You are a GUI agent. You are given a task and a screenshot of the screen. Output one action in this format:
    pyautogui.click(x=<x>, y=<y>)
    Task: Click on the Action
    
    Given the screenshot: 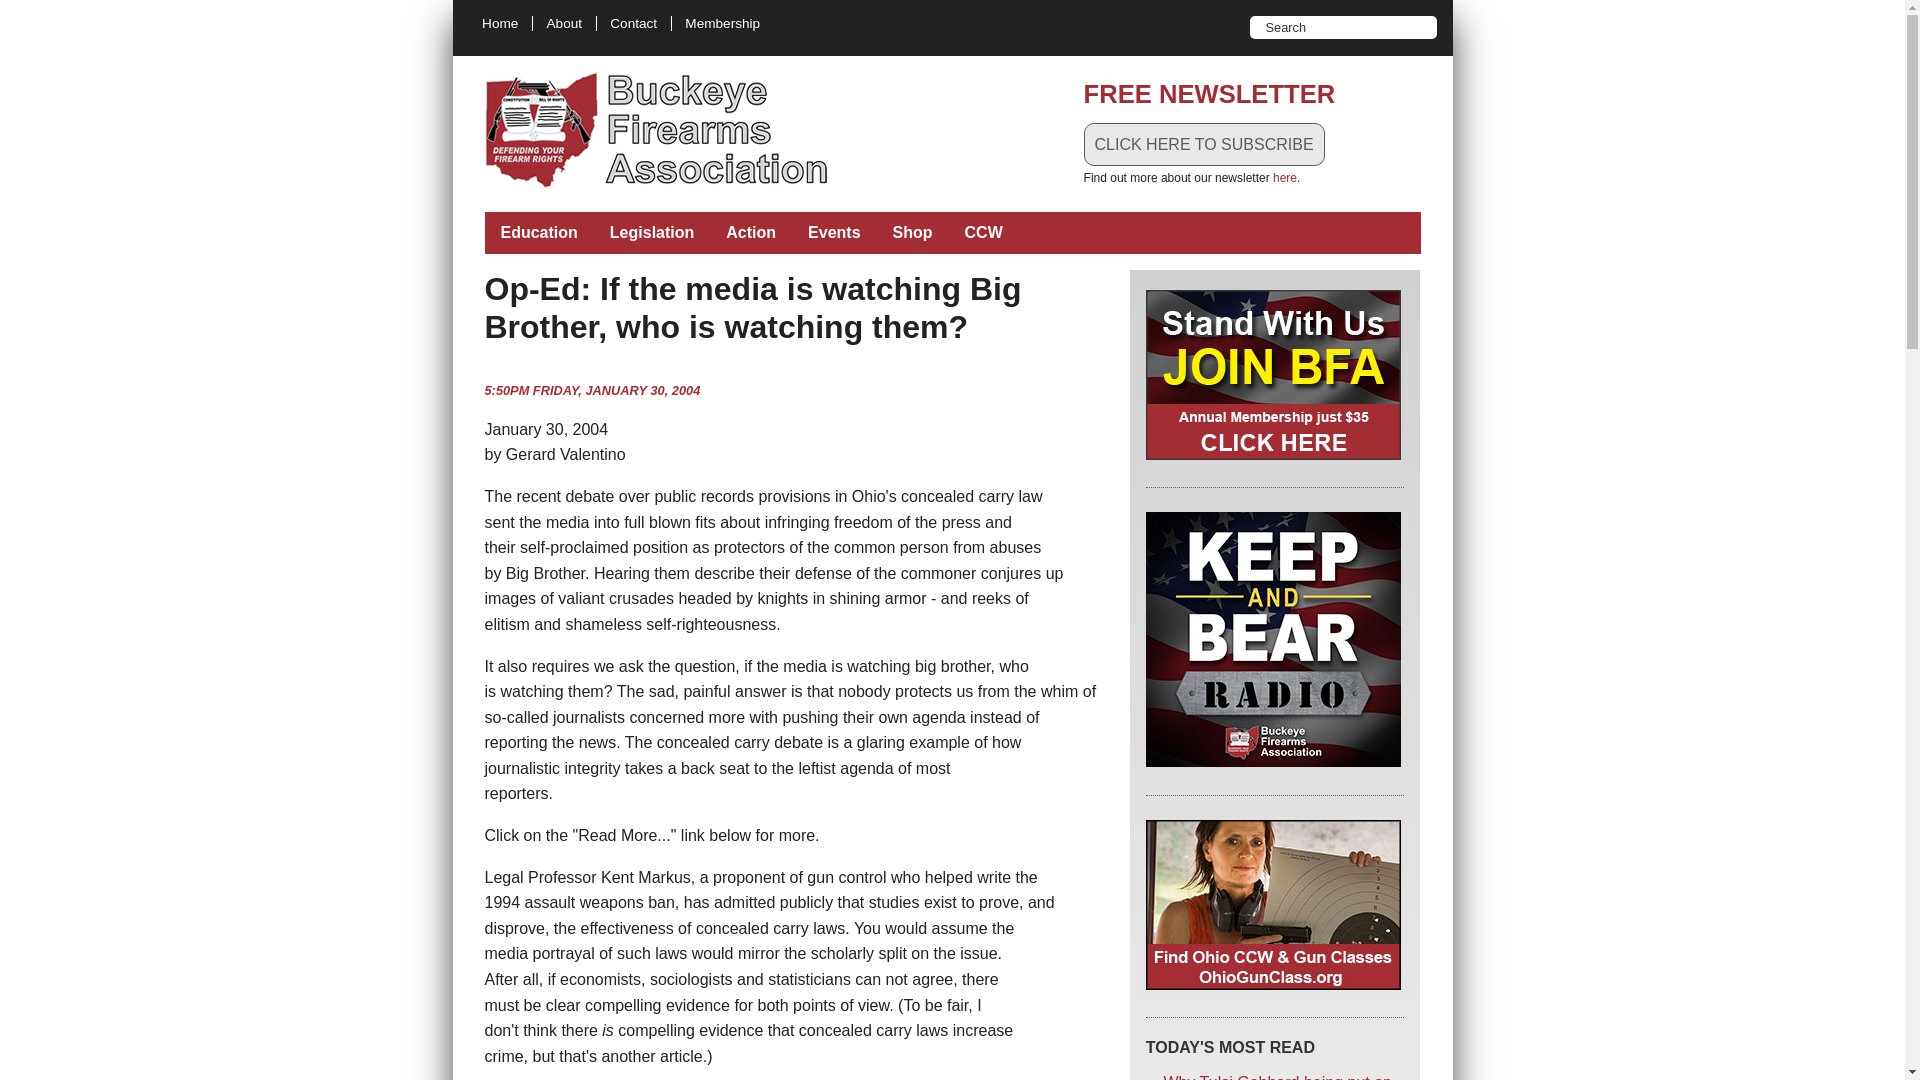 What is the action you would take?
    pyautogui.click(x=750, y=232)
    